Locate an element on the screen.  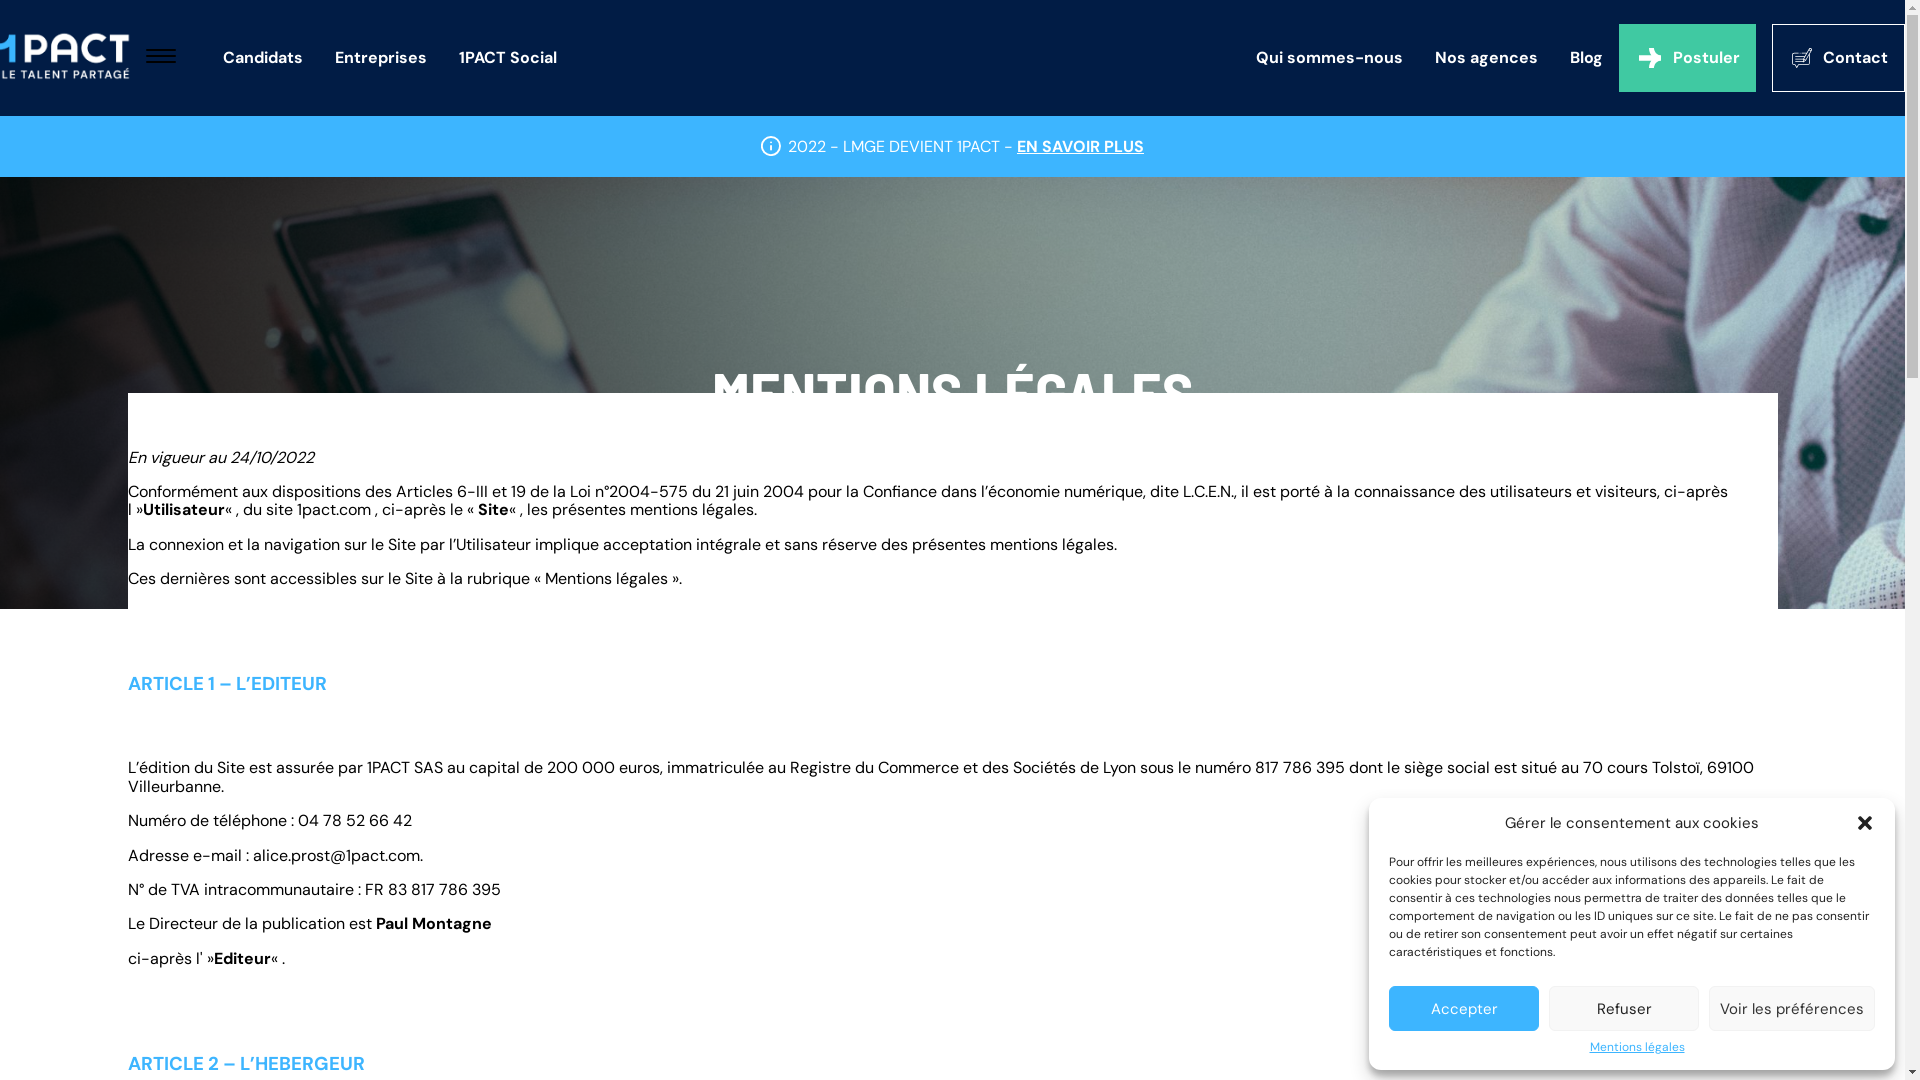
Postuler is located at coordinates (1687, 58).